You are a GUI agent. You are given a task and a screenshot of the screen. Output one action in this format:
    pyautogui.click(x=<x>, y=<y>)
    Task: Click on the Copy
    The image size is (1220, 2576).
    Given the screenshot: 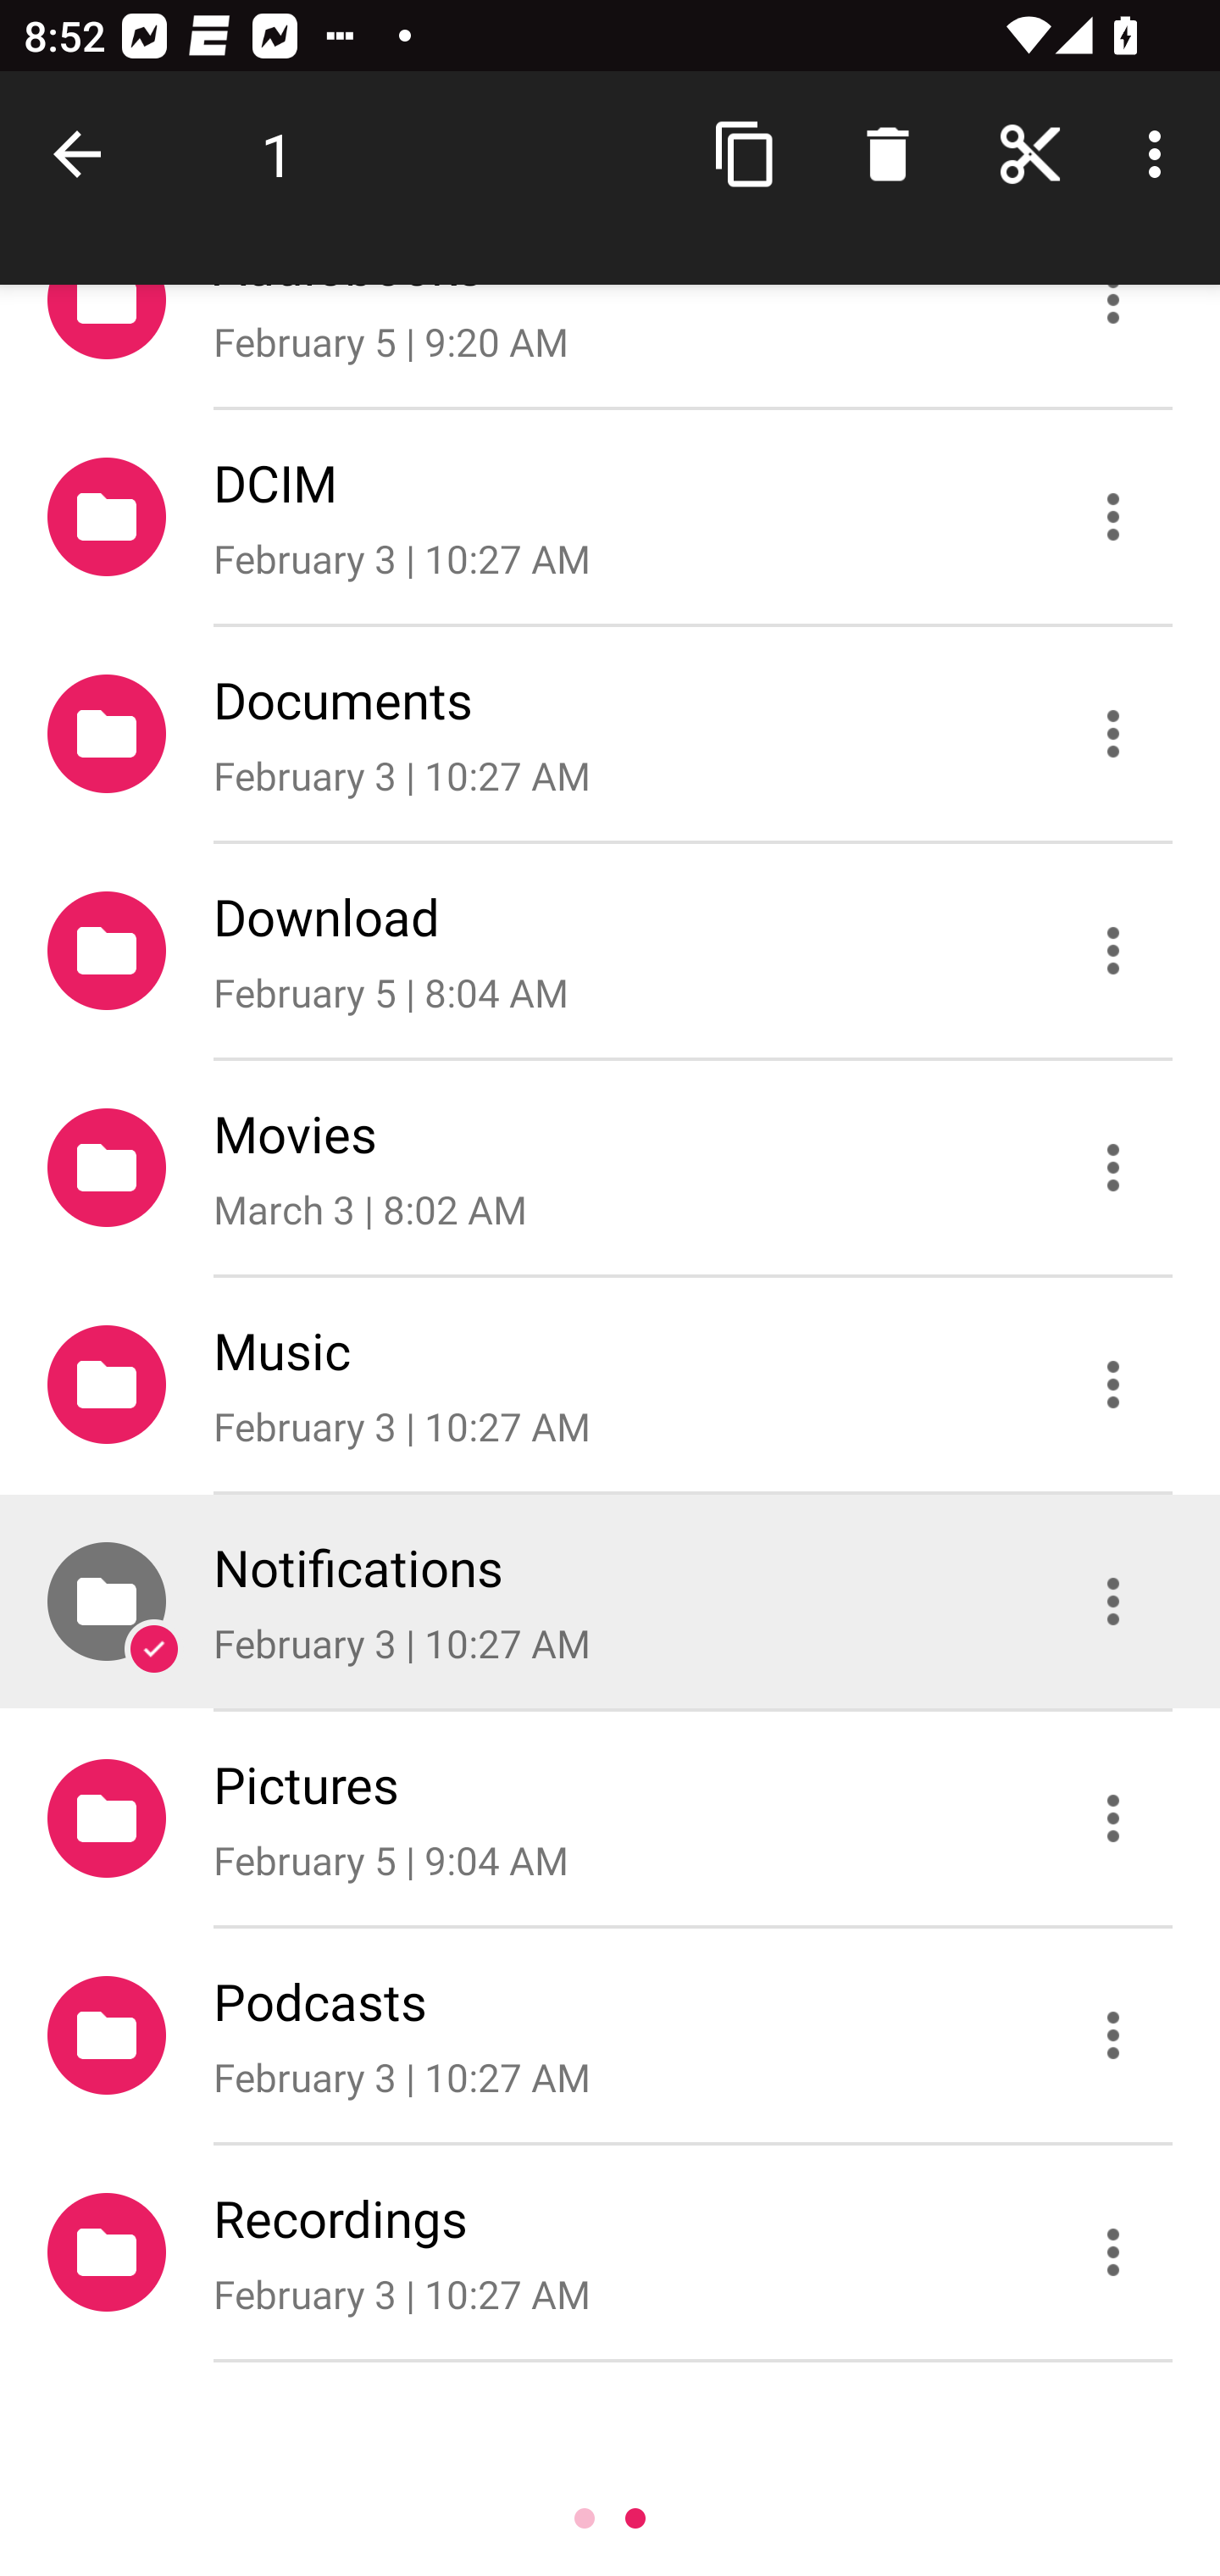 What is the action you would take?
    pyautogui.click(x=746, y=154)
    